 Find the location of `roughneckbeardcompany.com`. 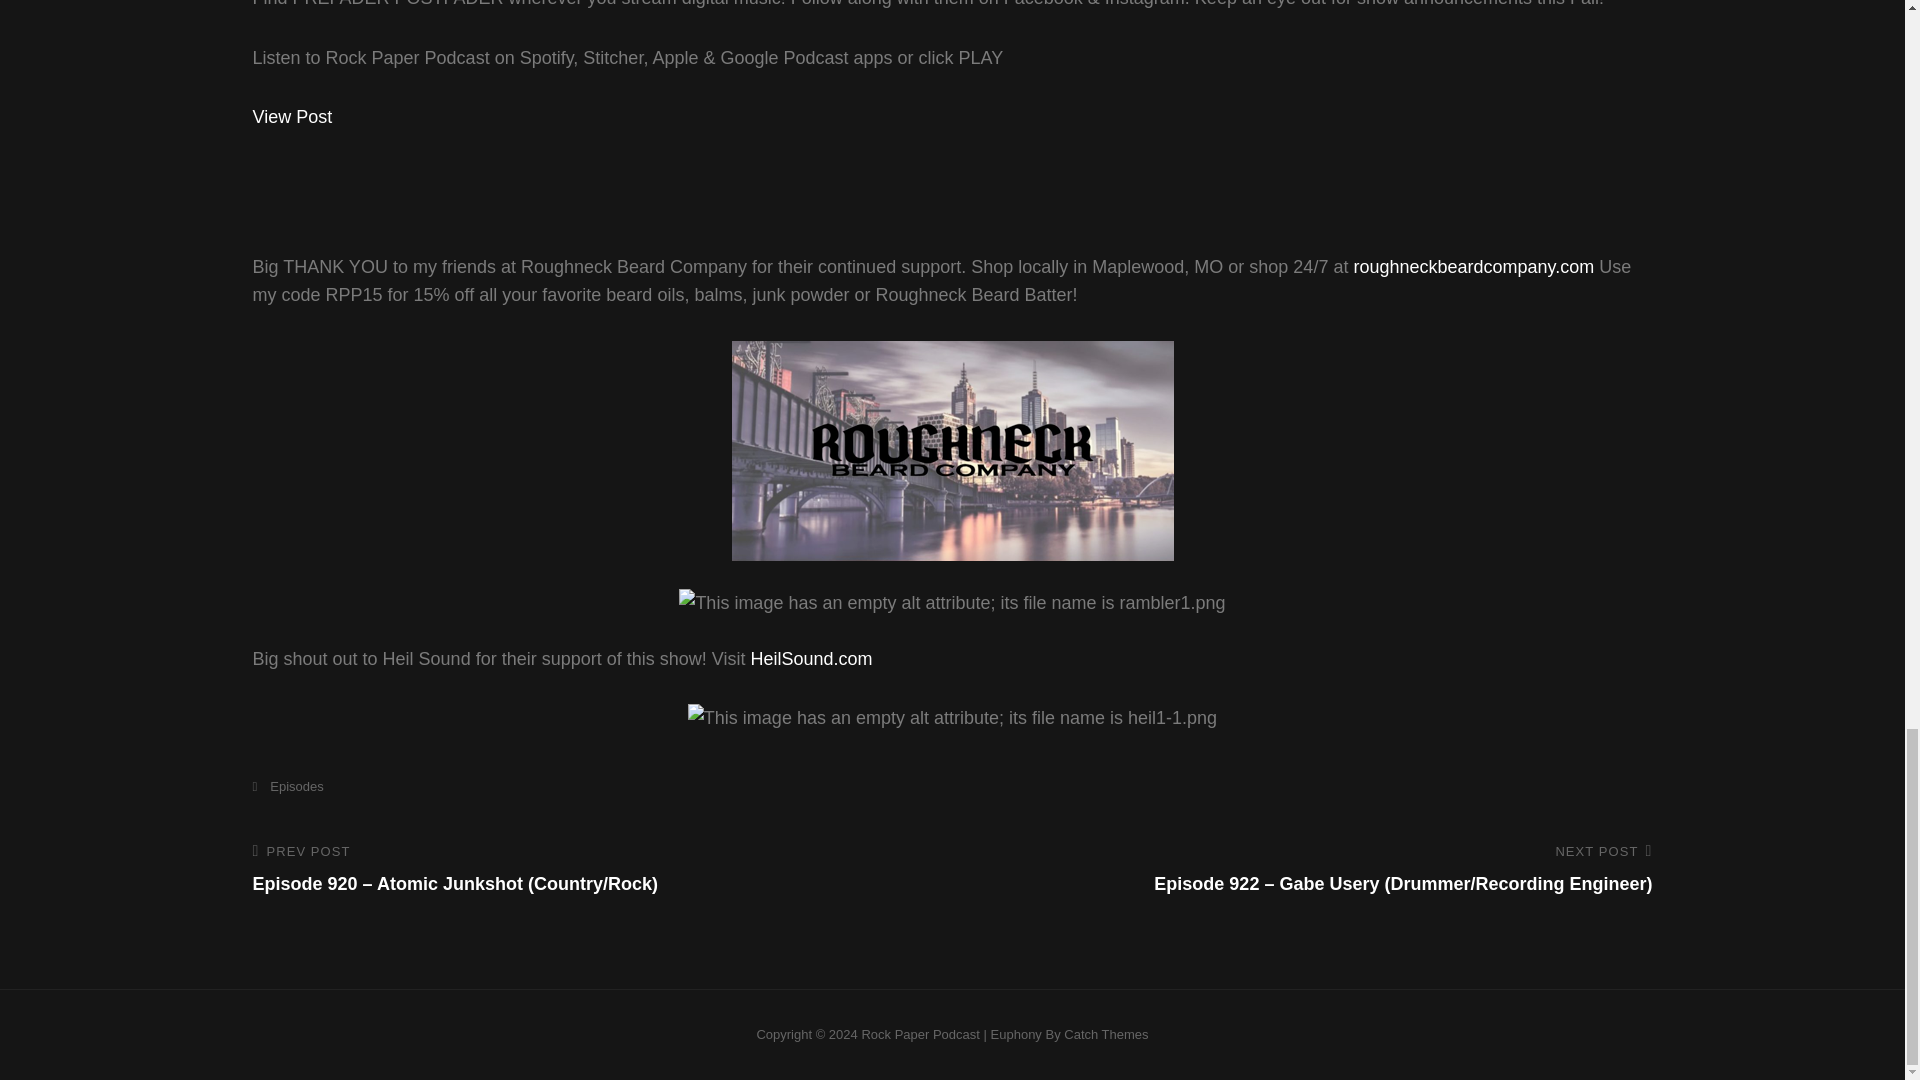

roughneckbeardcompany.com is located at coordinates (1473, 266).